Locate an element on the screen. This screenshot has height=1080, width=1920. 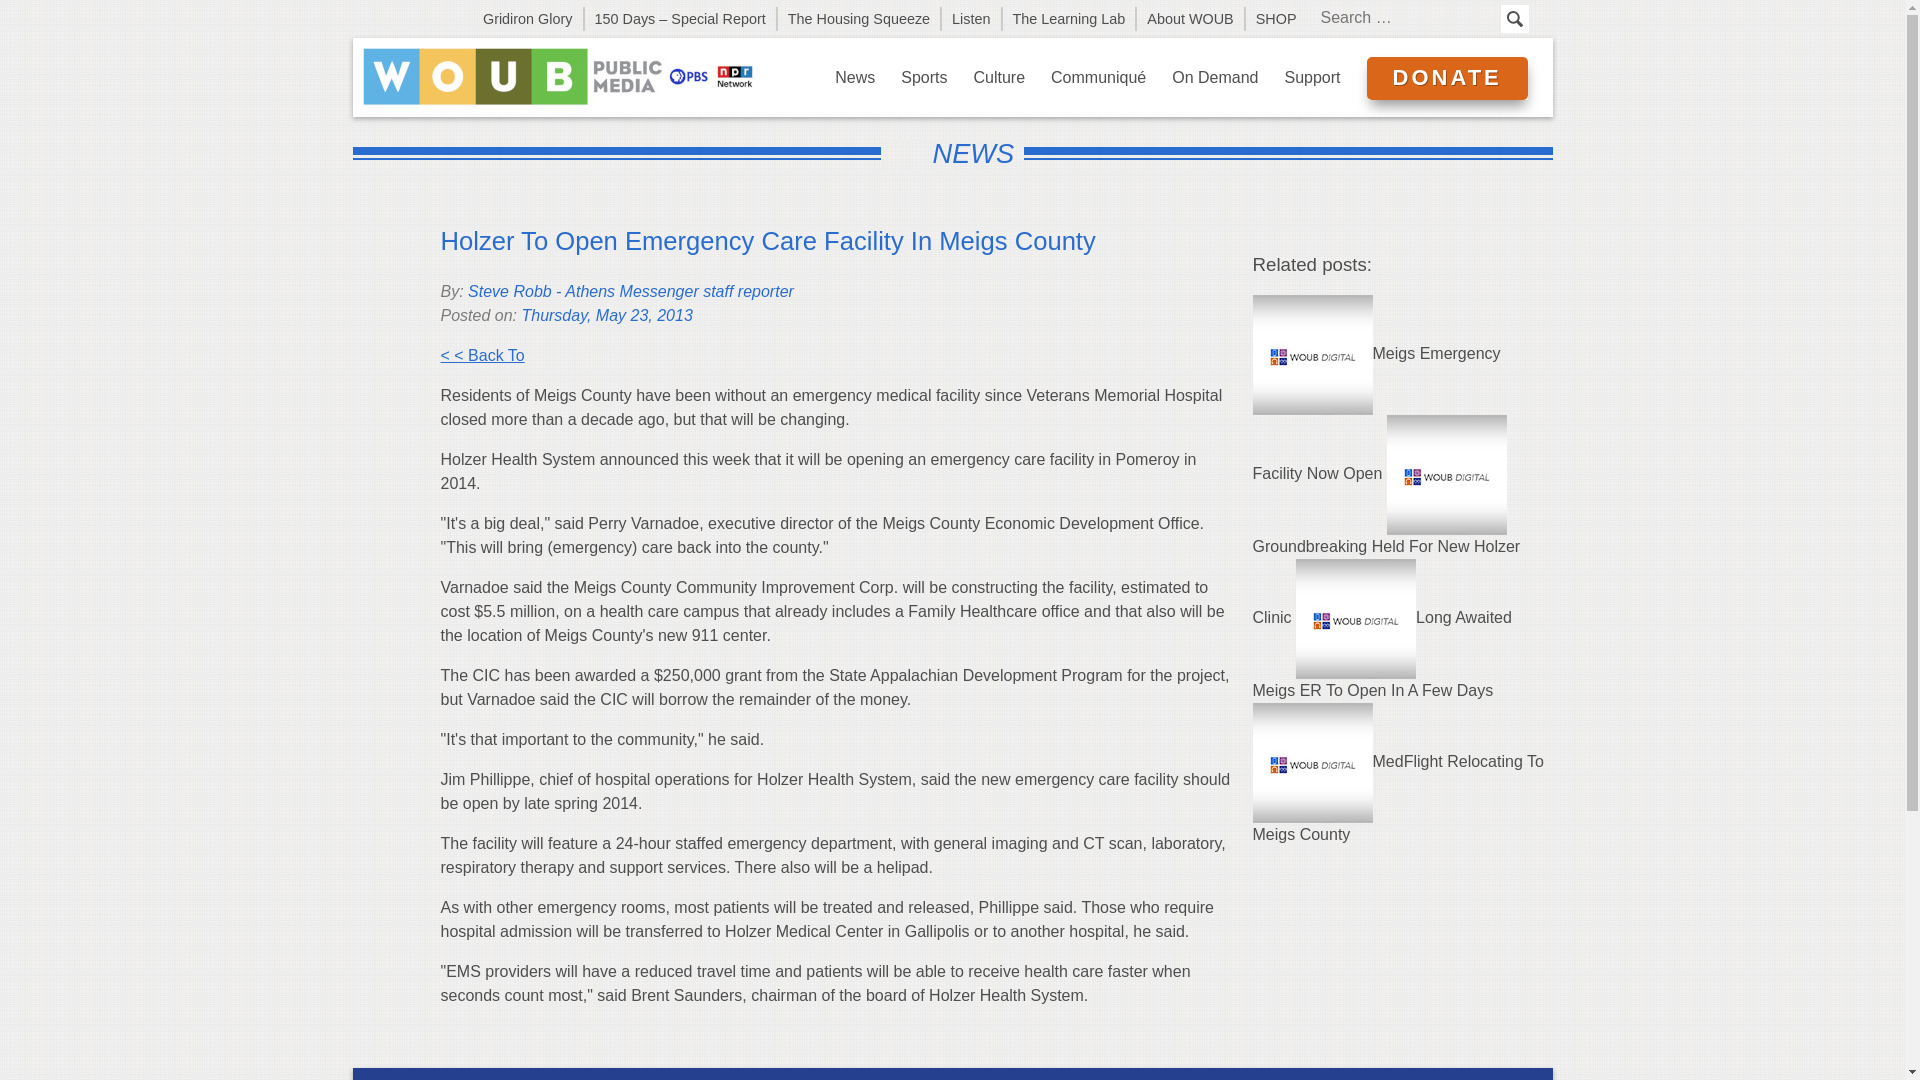
donate is located at coordinates (1446, 78).